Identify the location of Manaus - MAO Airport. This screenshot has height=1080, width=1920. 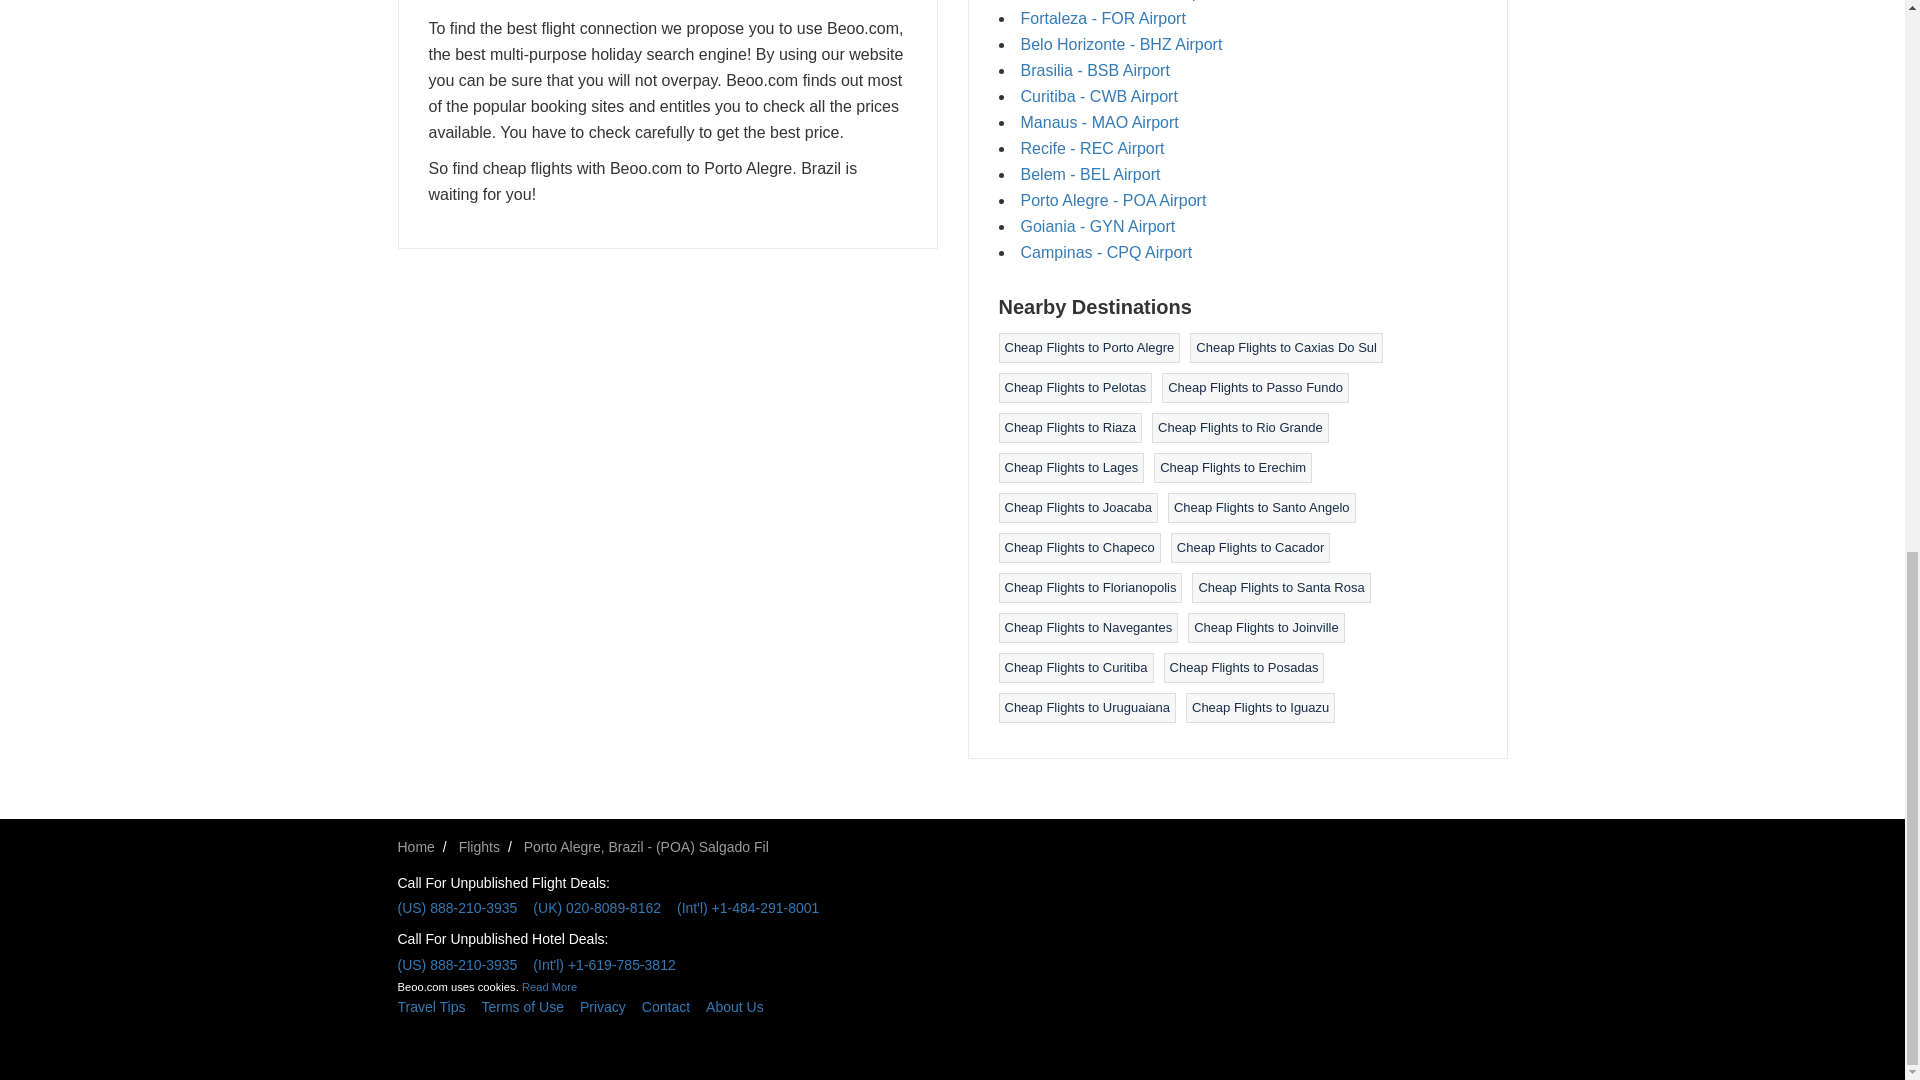
(1098, 122).